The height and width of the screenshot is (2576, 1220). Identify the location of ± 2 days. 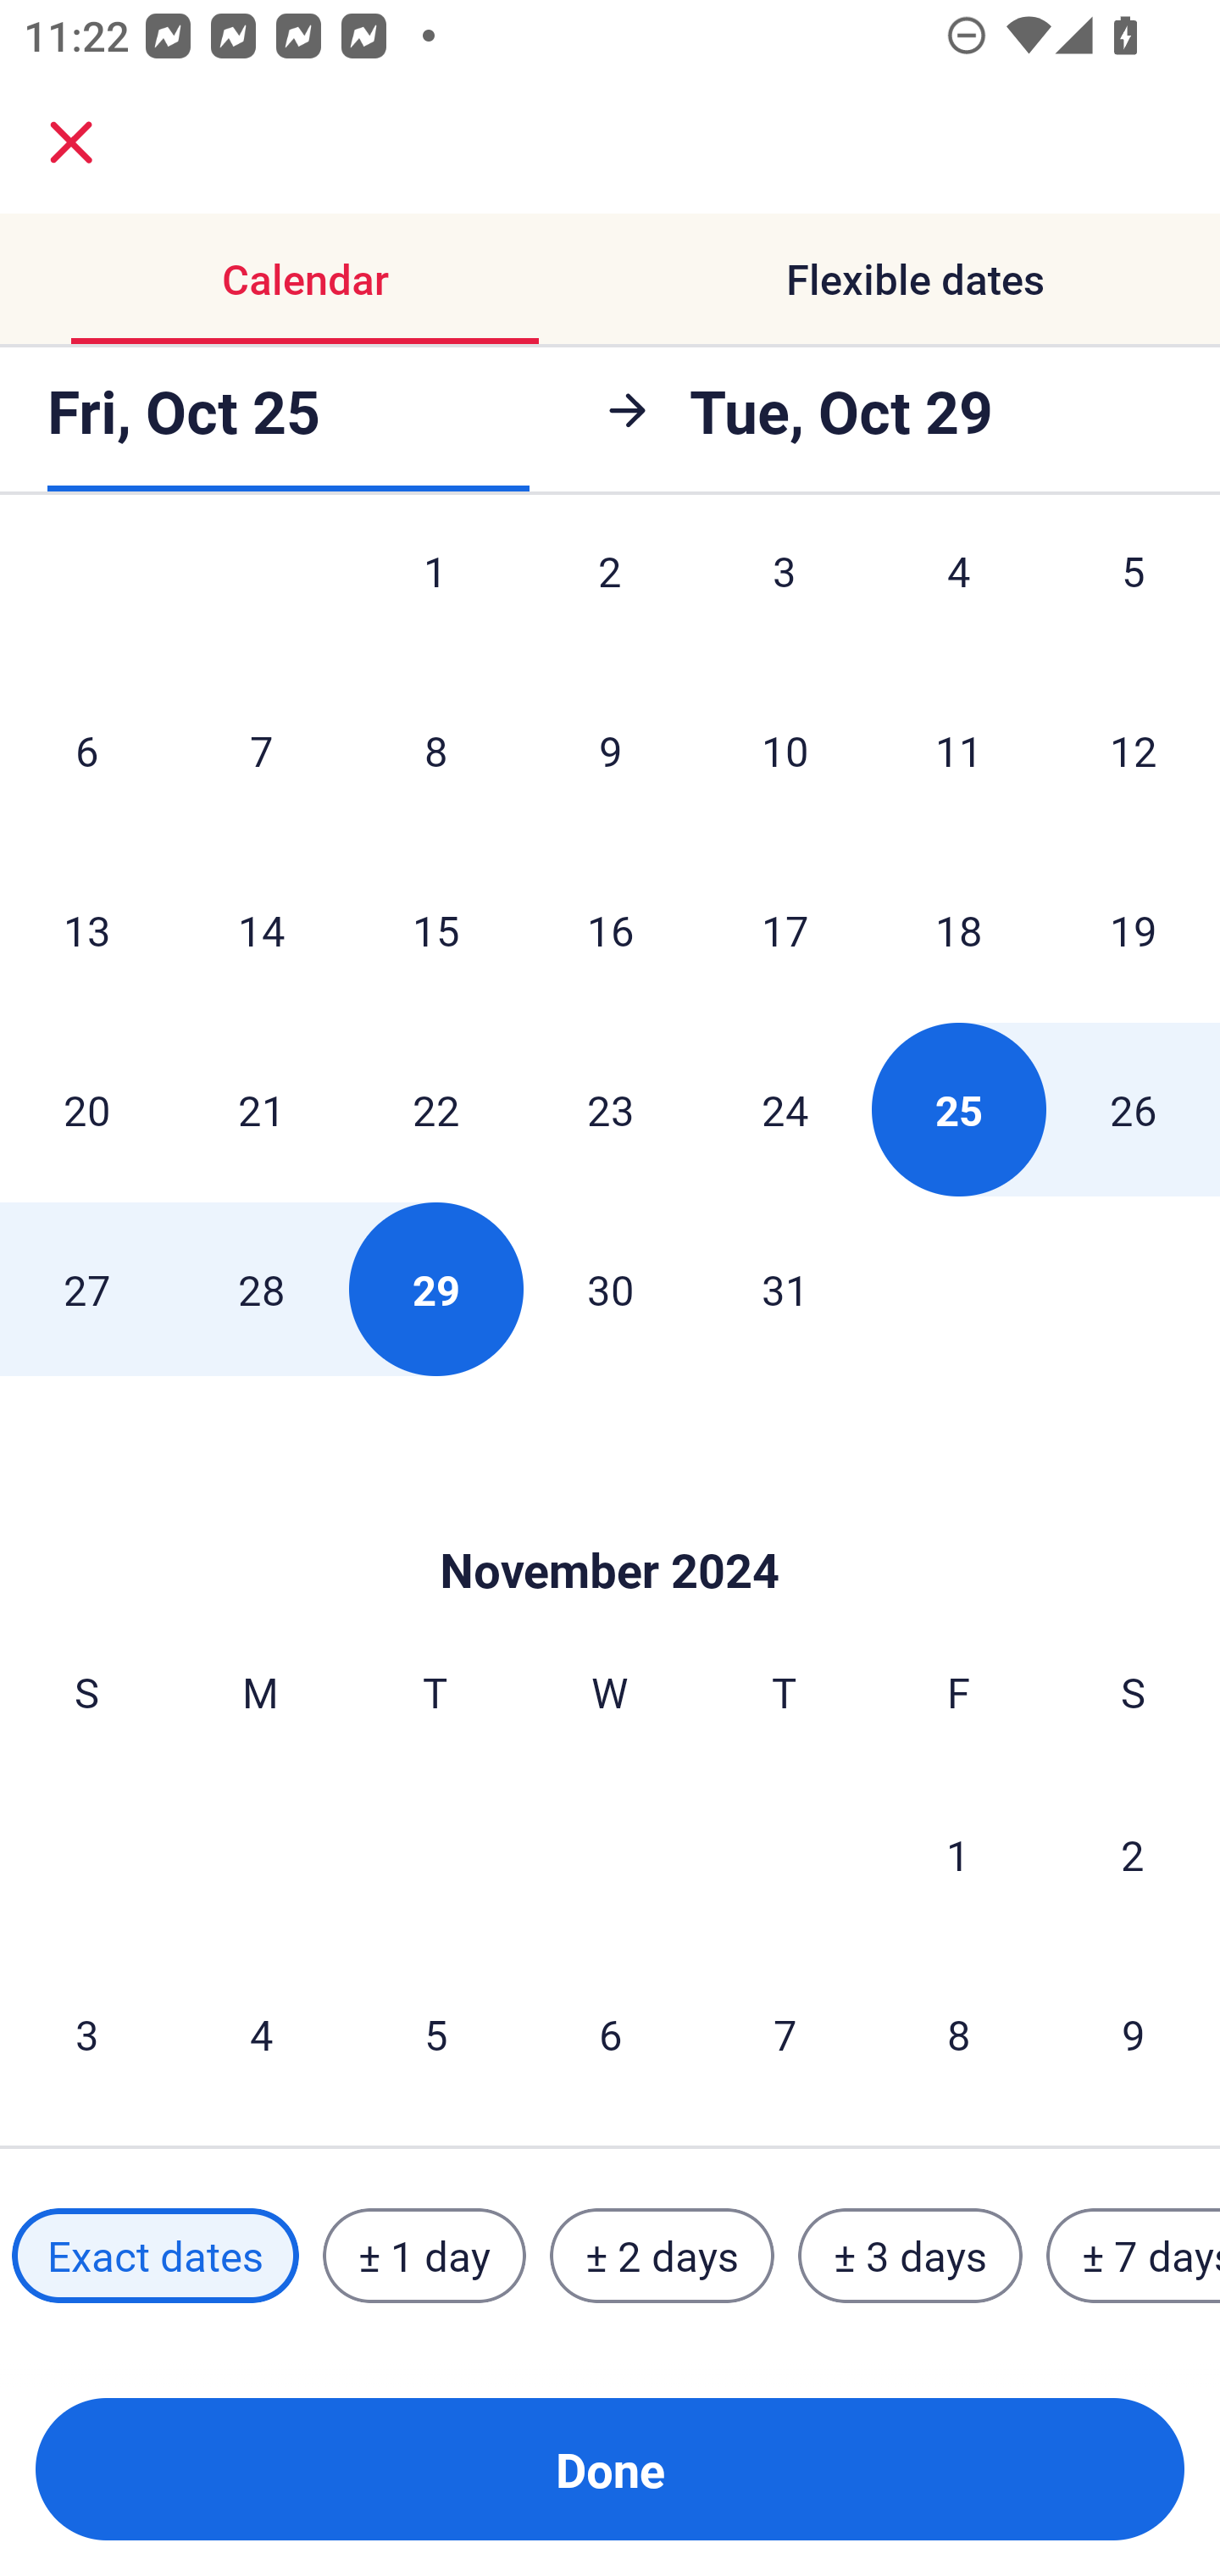
(663, 2255).